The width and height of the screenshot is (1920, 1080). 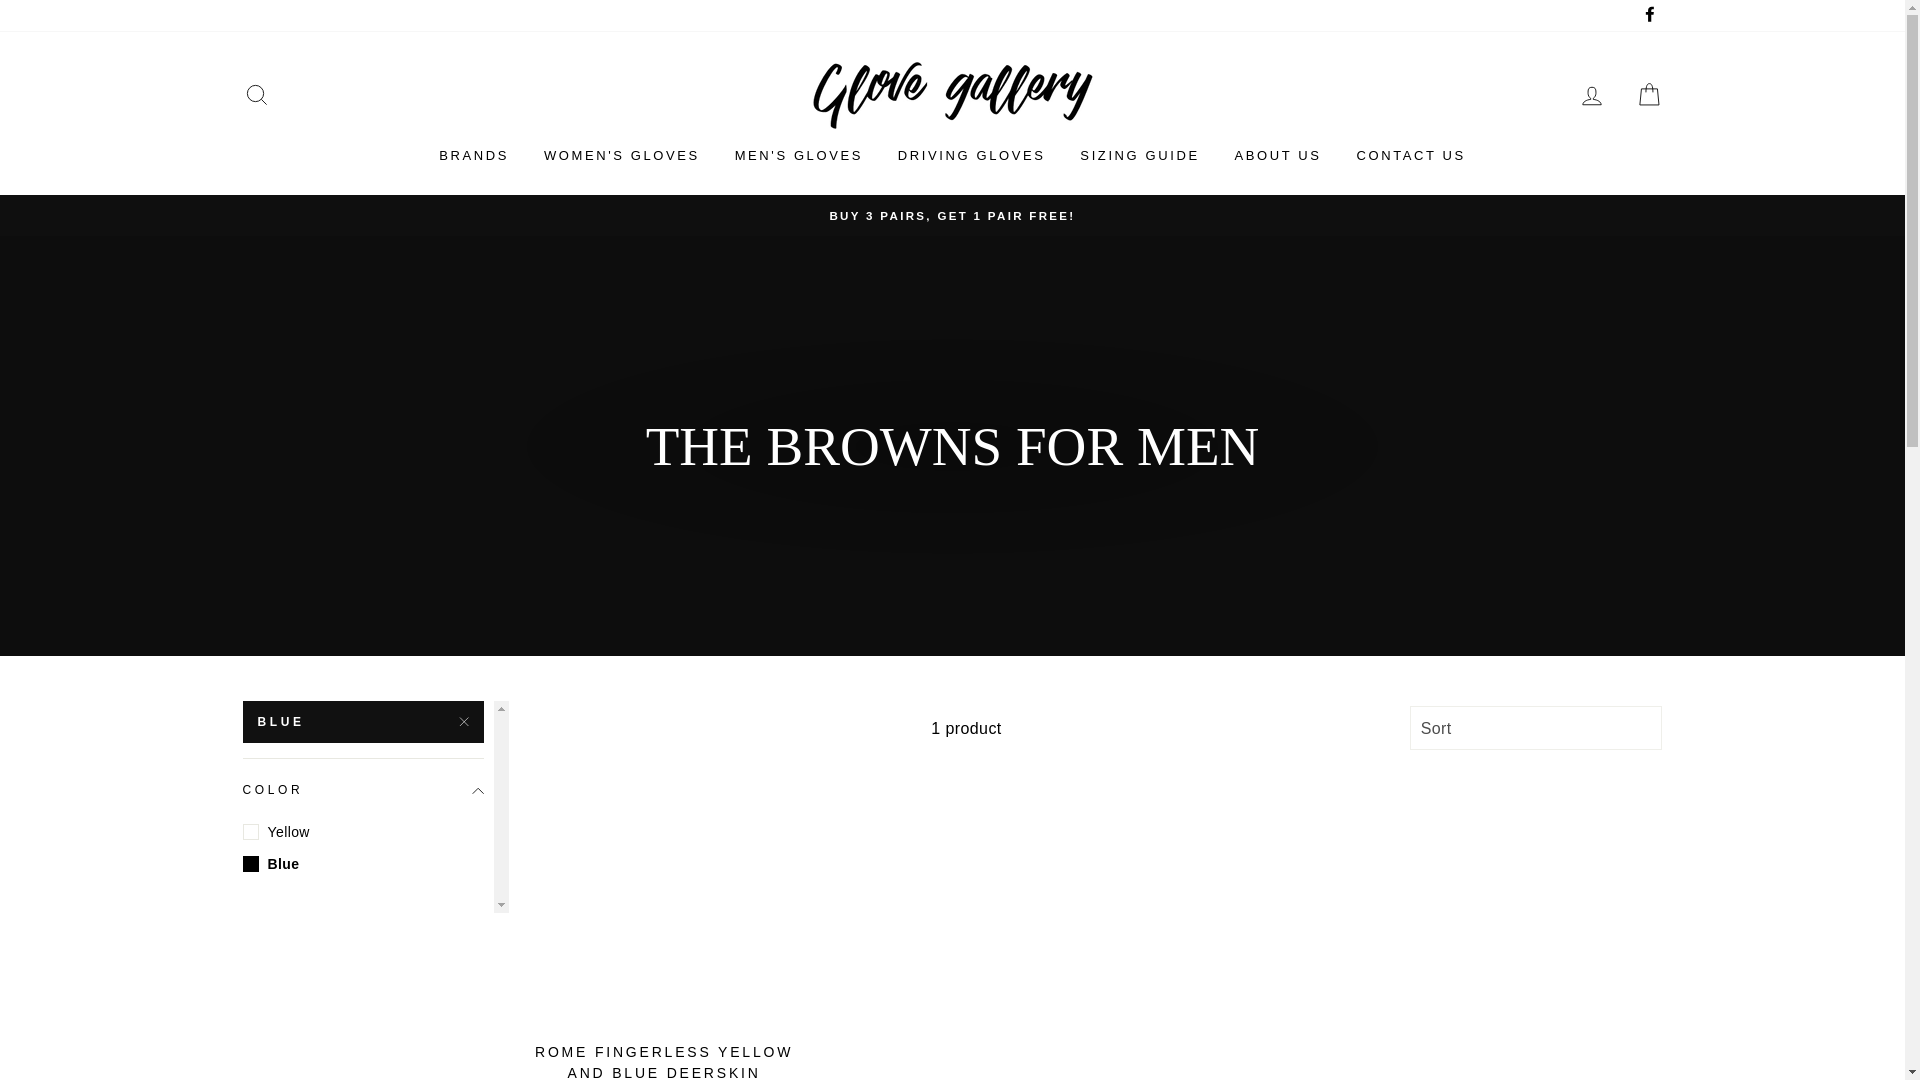 I want to click on BRANDS, so click(x=474, y=156).